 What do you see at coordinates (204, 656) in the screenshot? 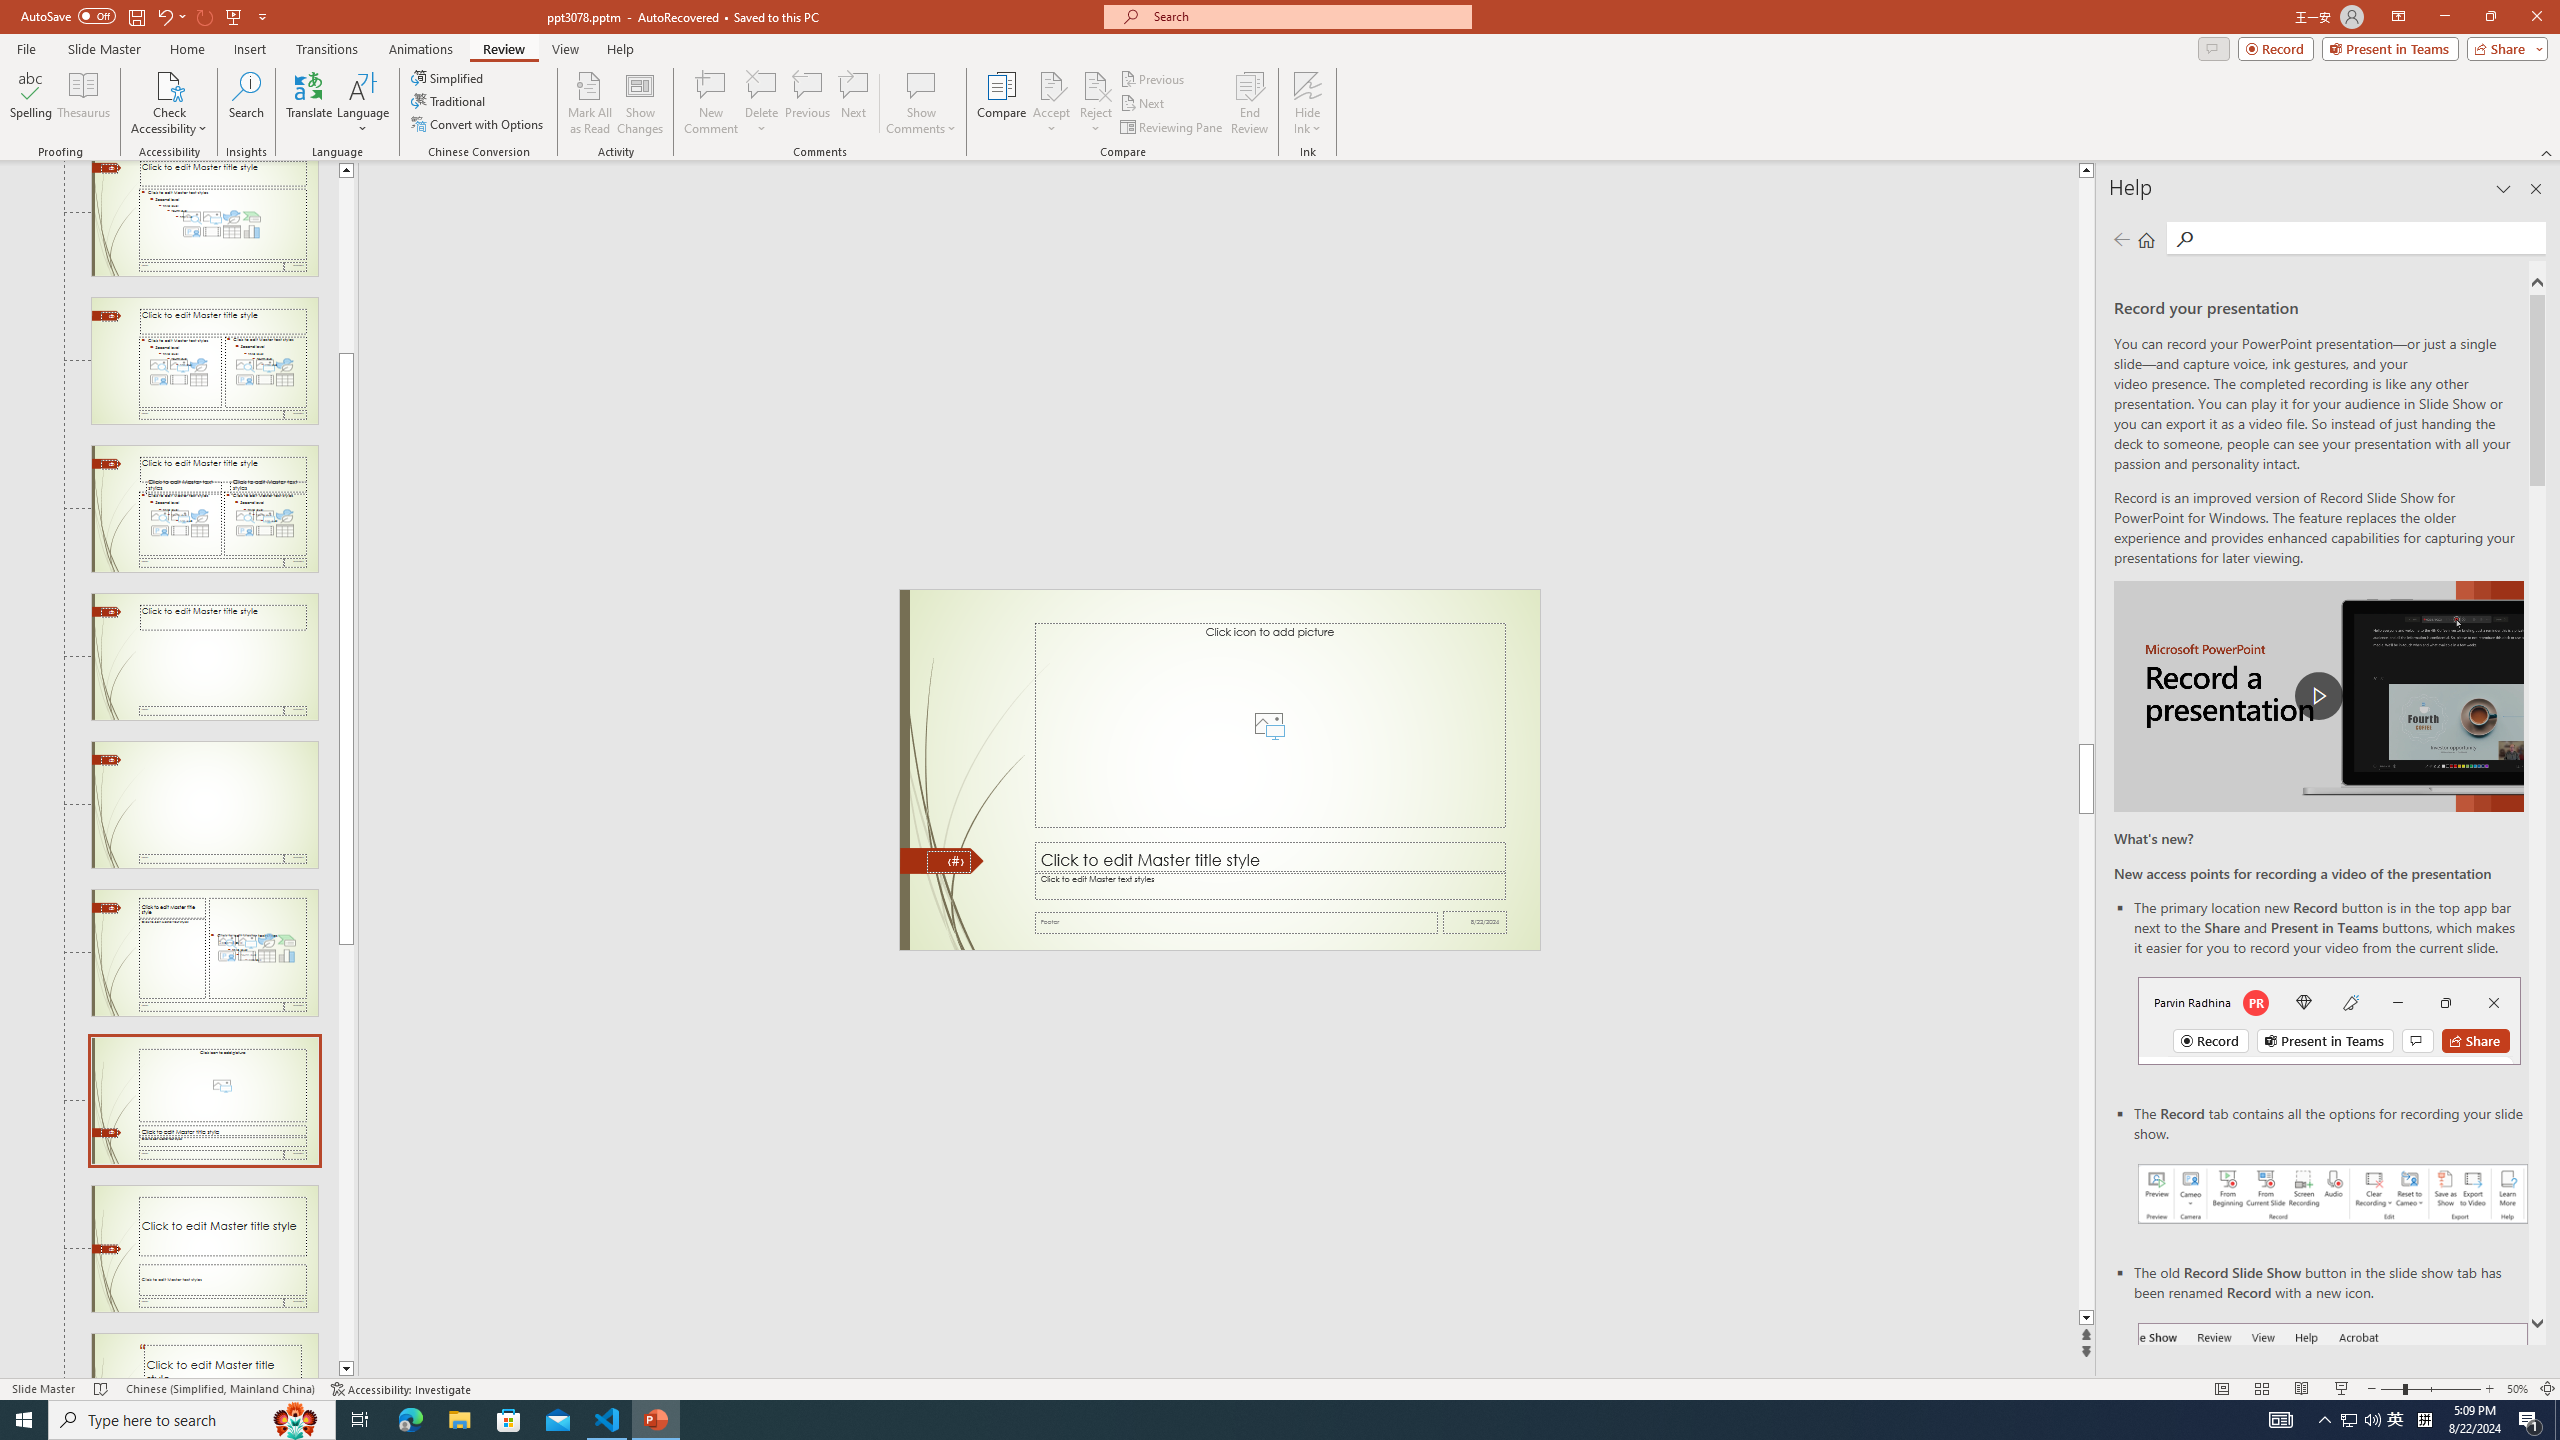
I see `Slide Title Only Layout: used by no slides` at bounding box center [204, 656].